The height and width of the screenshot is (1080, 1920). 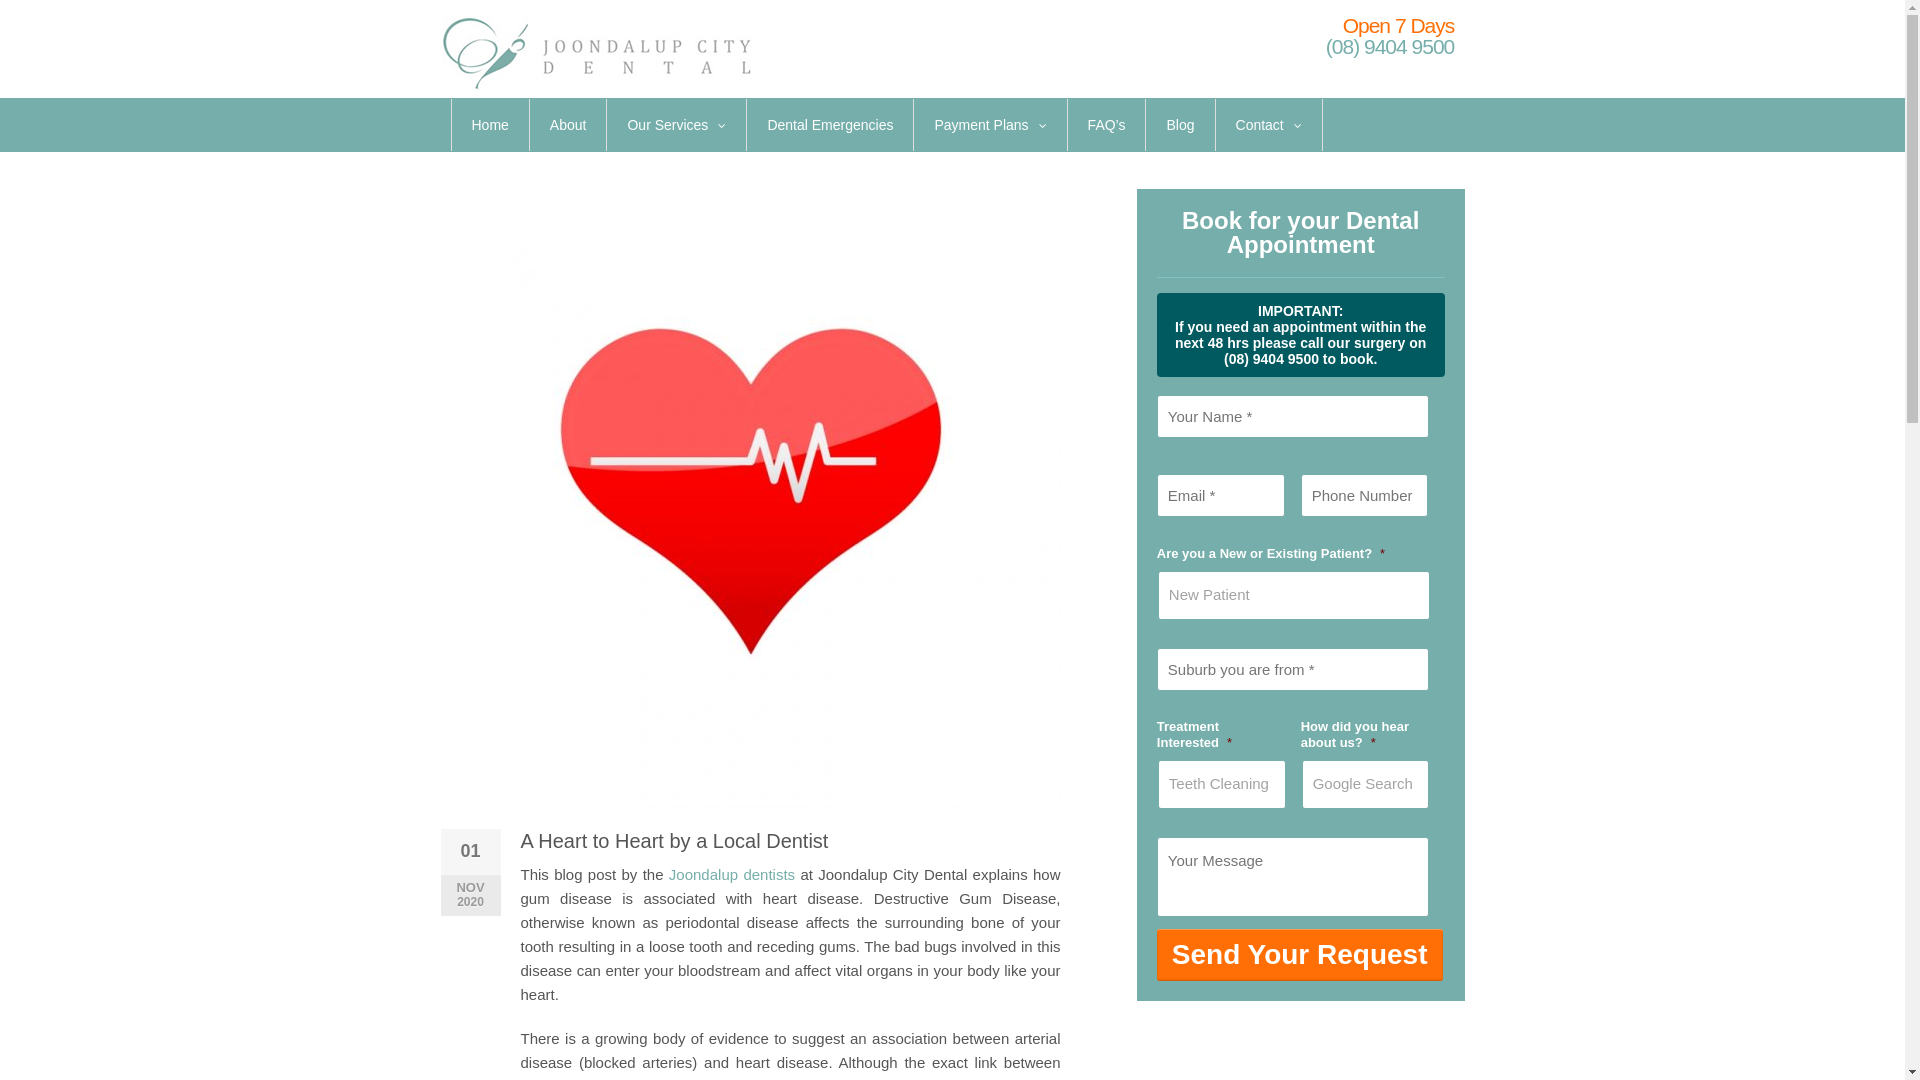 I want to click on Blog, so click(x=1180, y=125).